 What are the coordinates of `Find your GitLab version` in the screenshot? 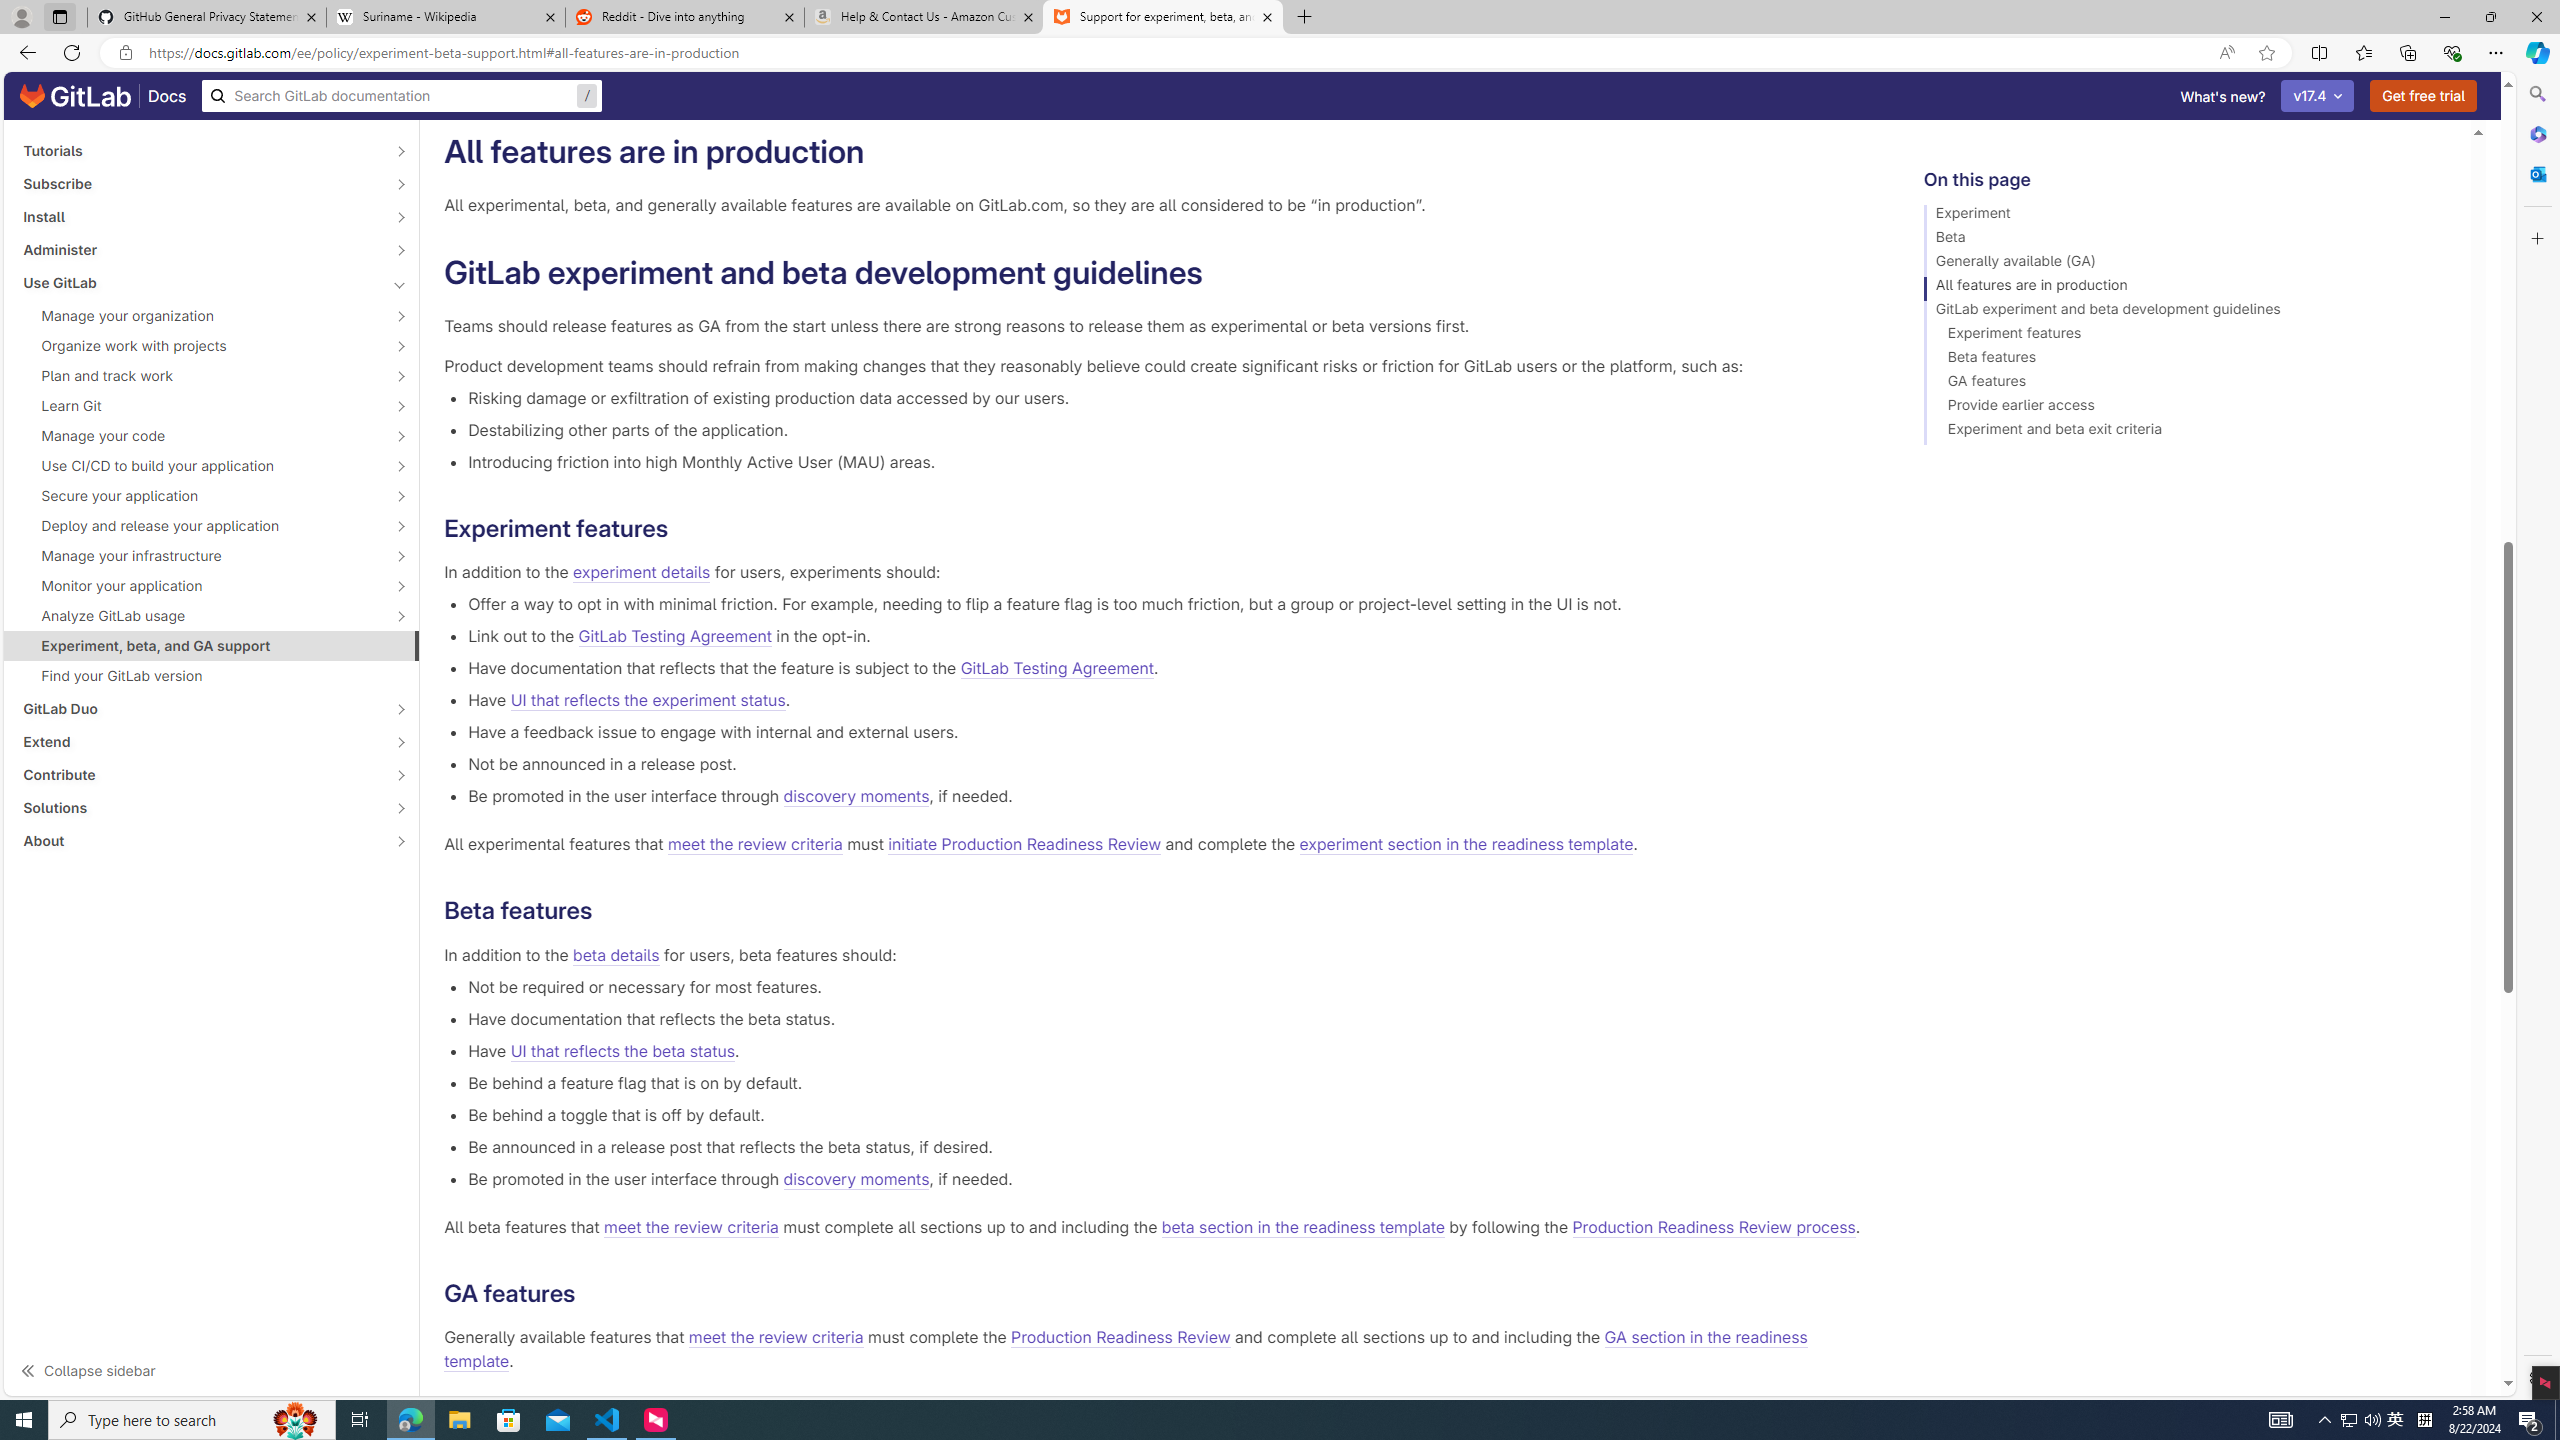 It's located at (212, 676).